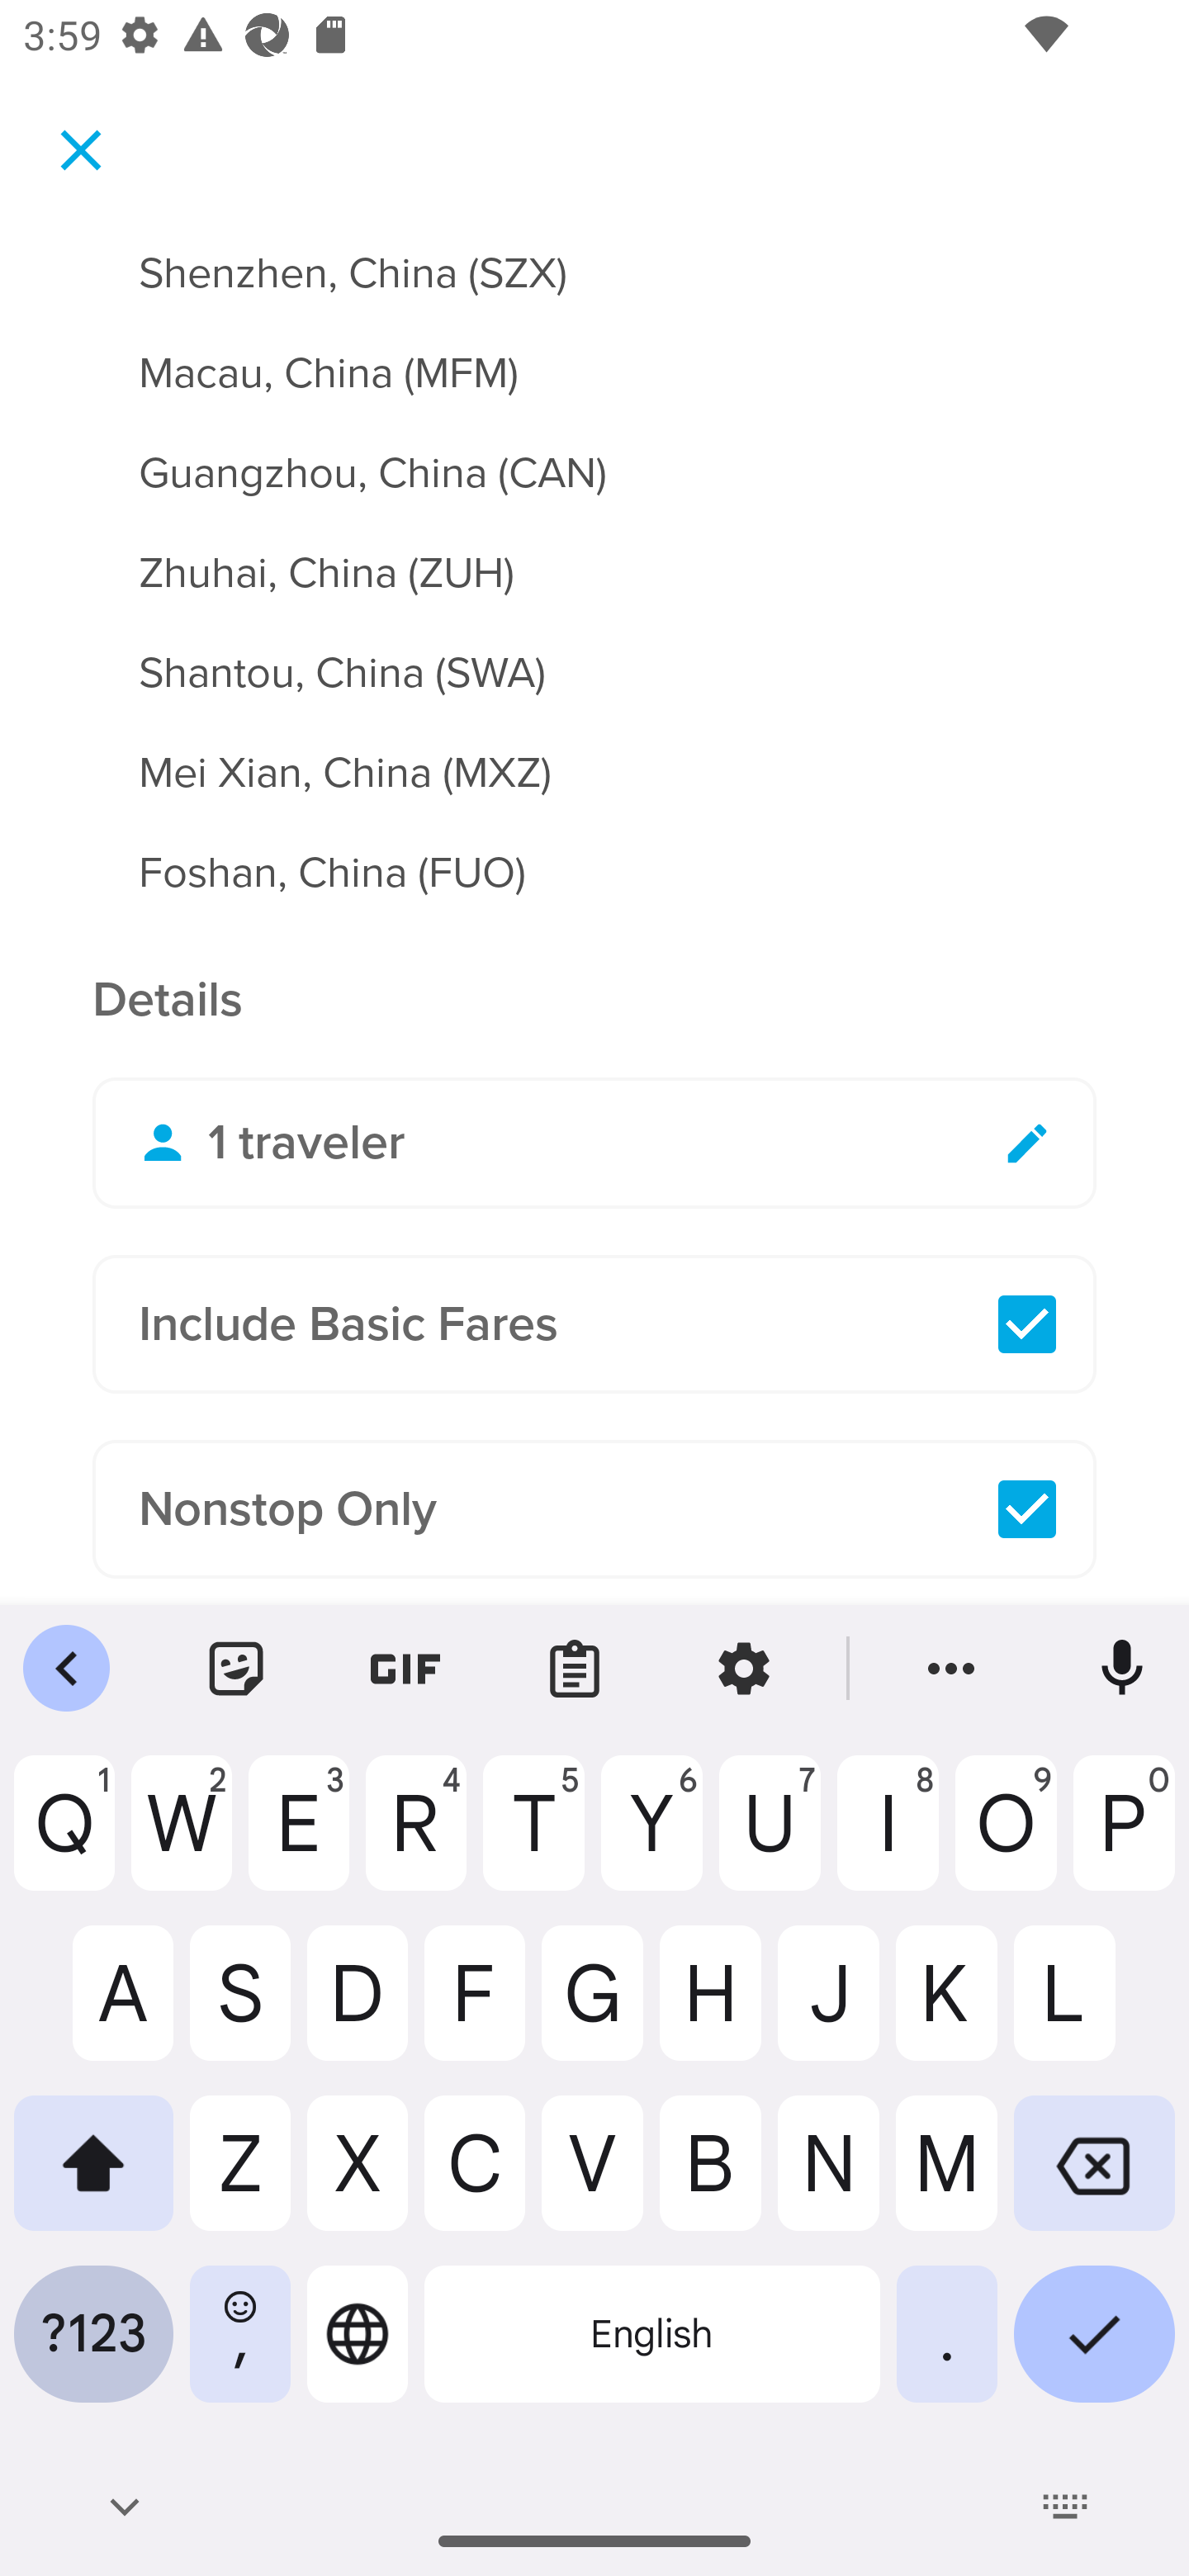 The image size is (1189, 2576). I want to click on Mei Xian, China (MXZ), so click(594, 753).